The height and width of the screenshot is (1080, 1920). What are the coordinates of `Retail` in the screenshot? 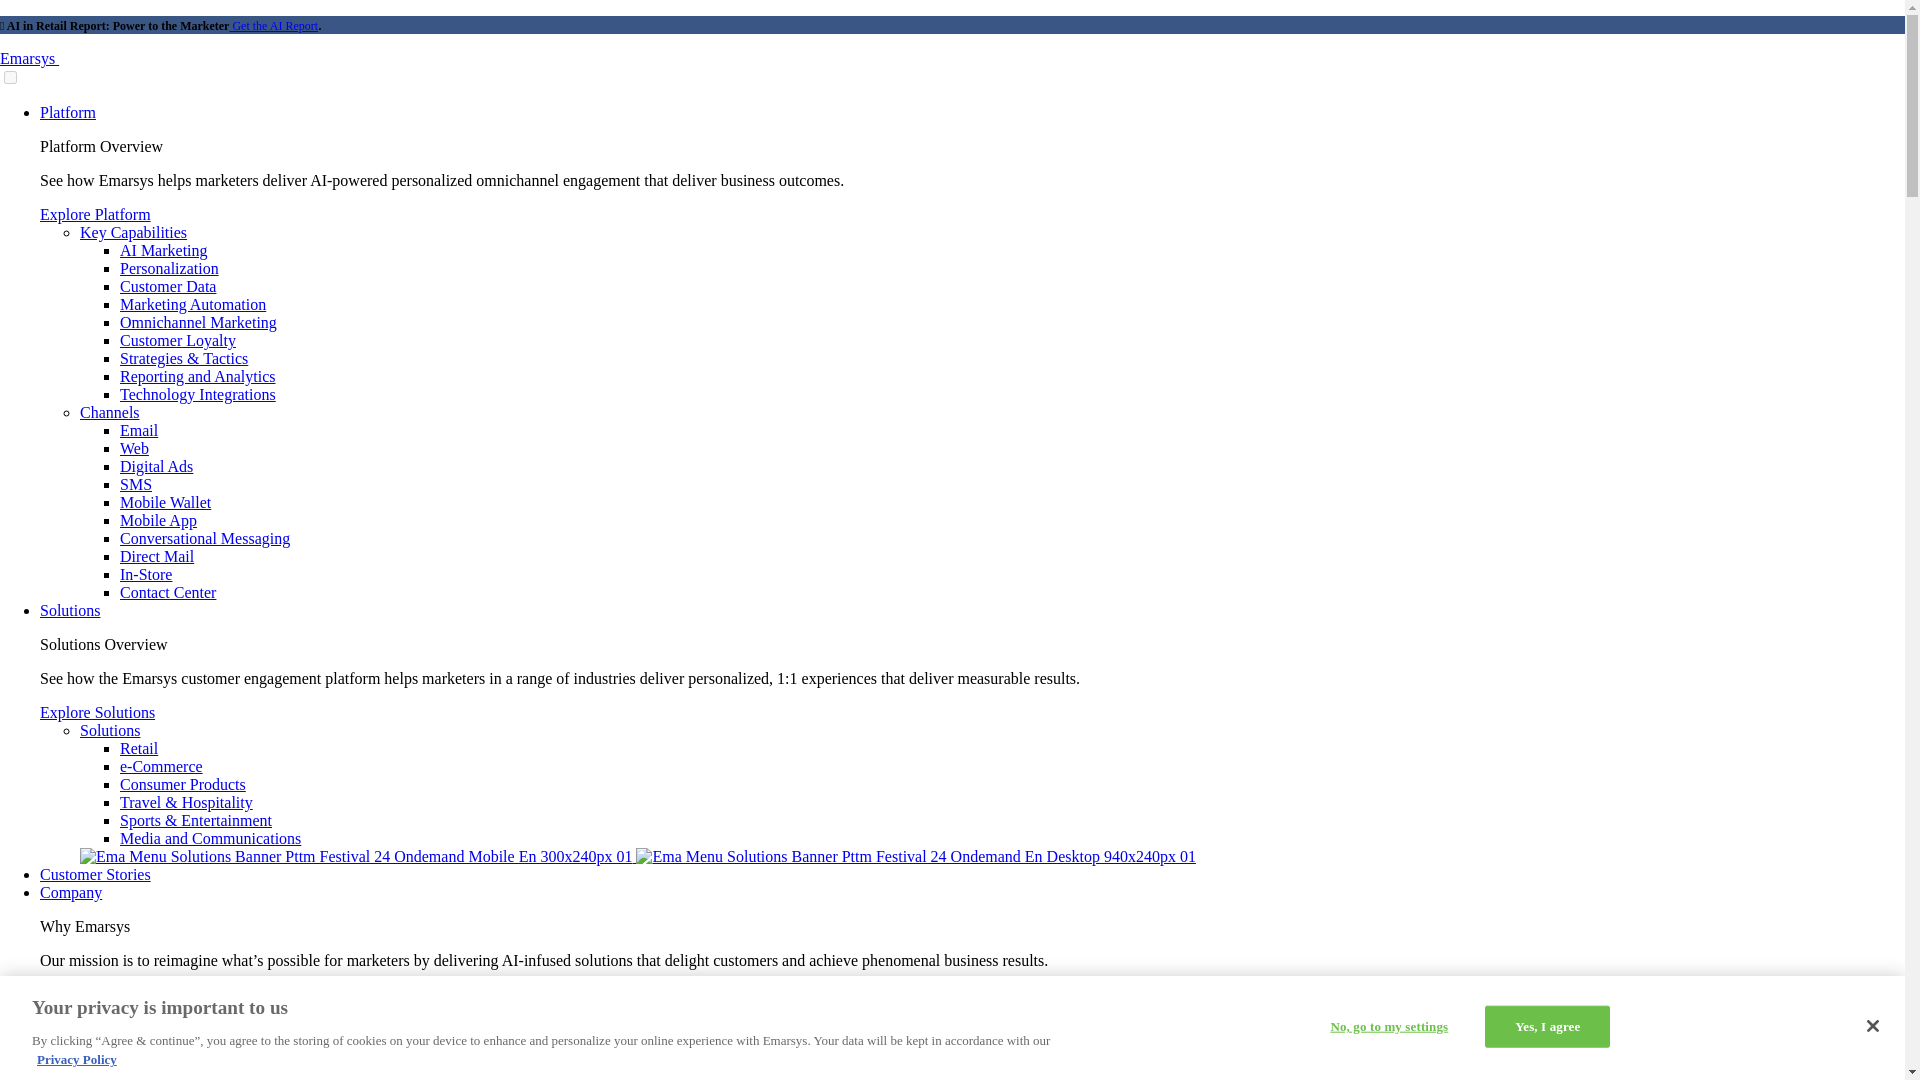 It's located at (138, 748).